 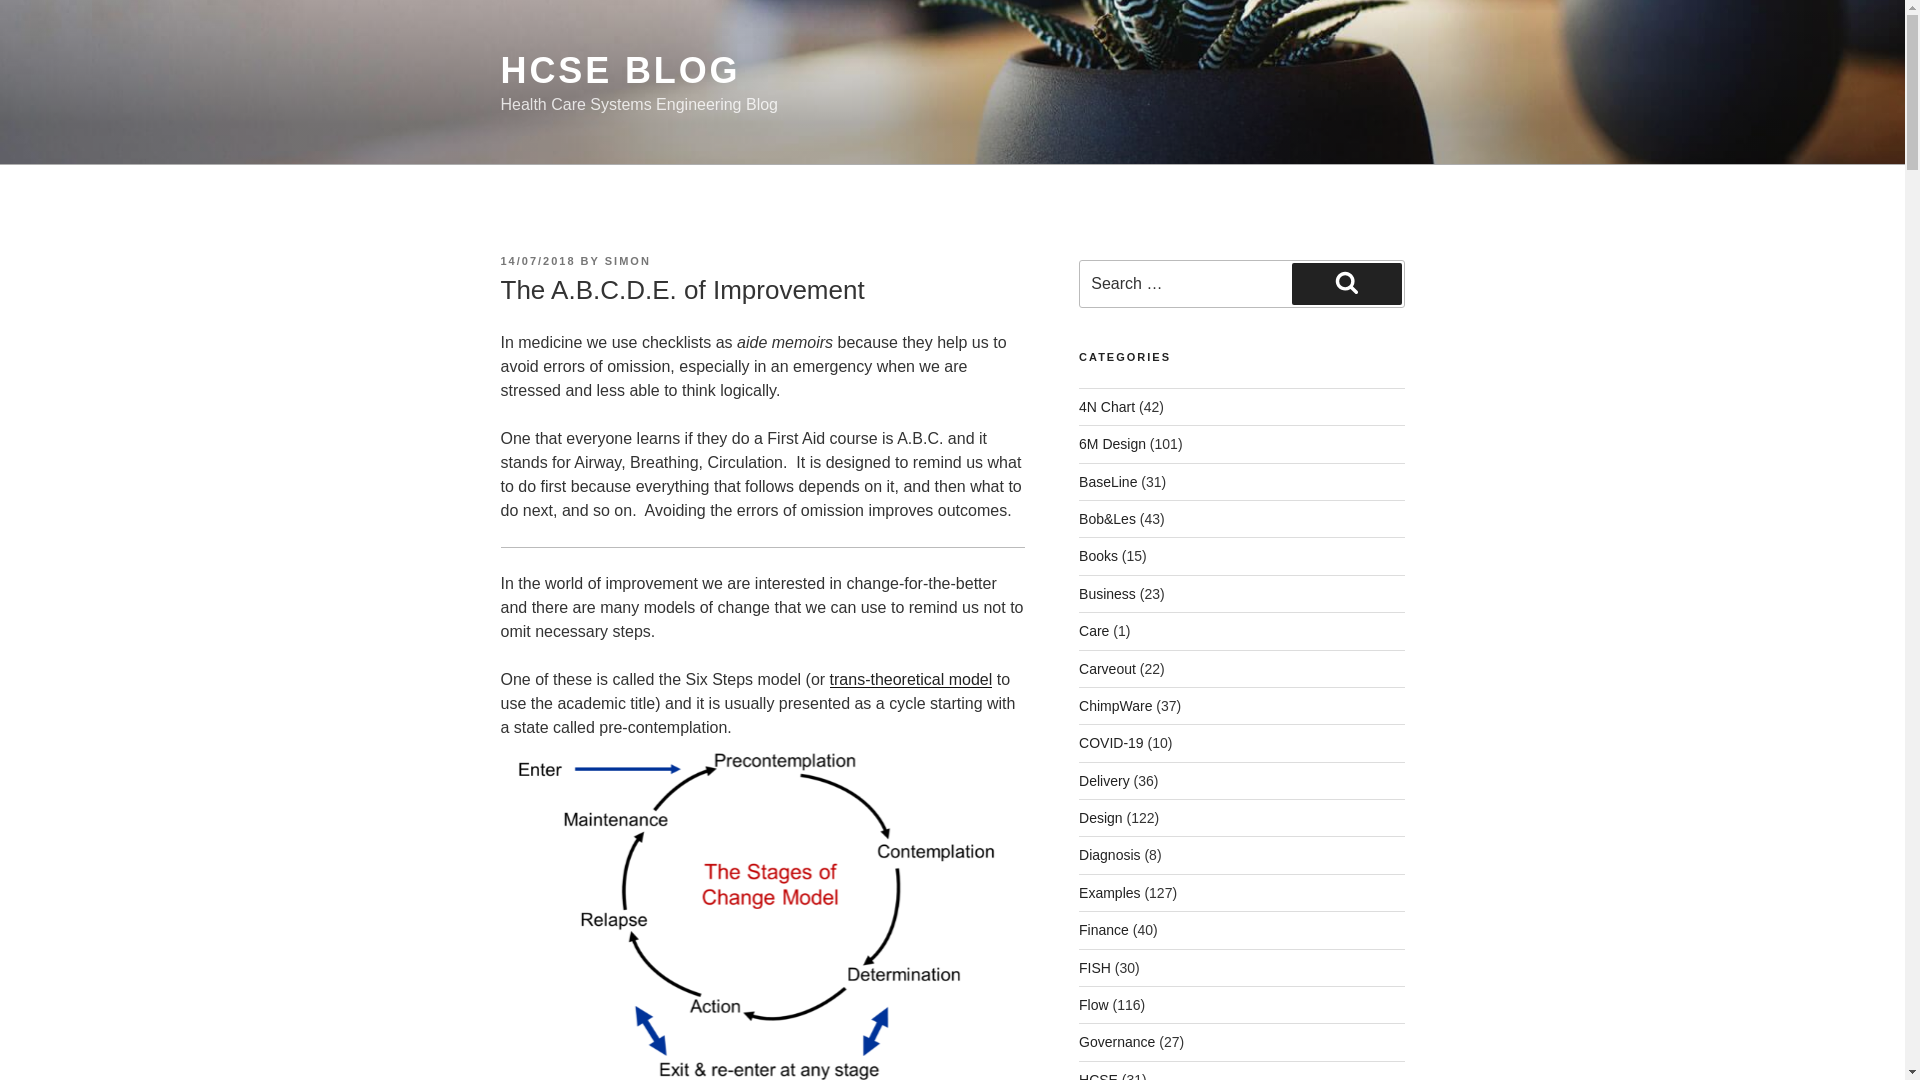 I want to click on Business, so click(x=1108, y=594).